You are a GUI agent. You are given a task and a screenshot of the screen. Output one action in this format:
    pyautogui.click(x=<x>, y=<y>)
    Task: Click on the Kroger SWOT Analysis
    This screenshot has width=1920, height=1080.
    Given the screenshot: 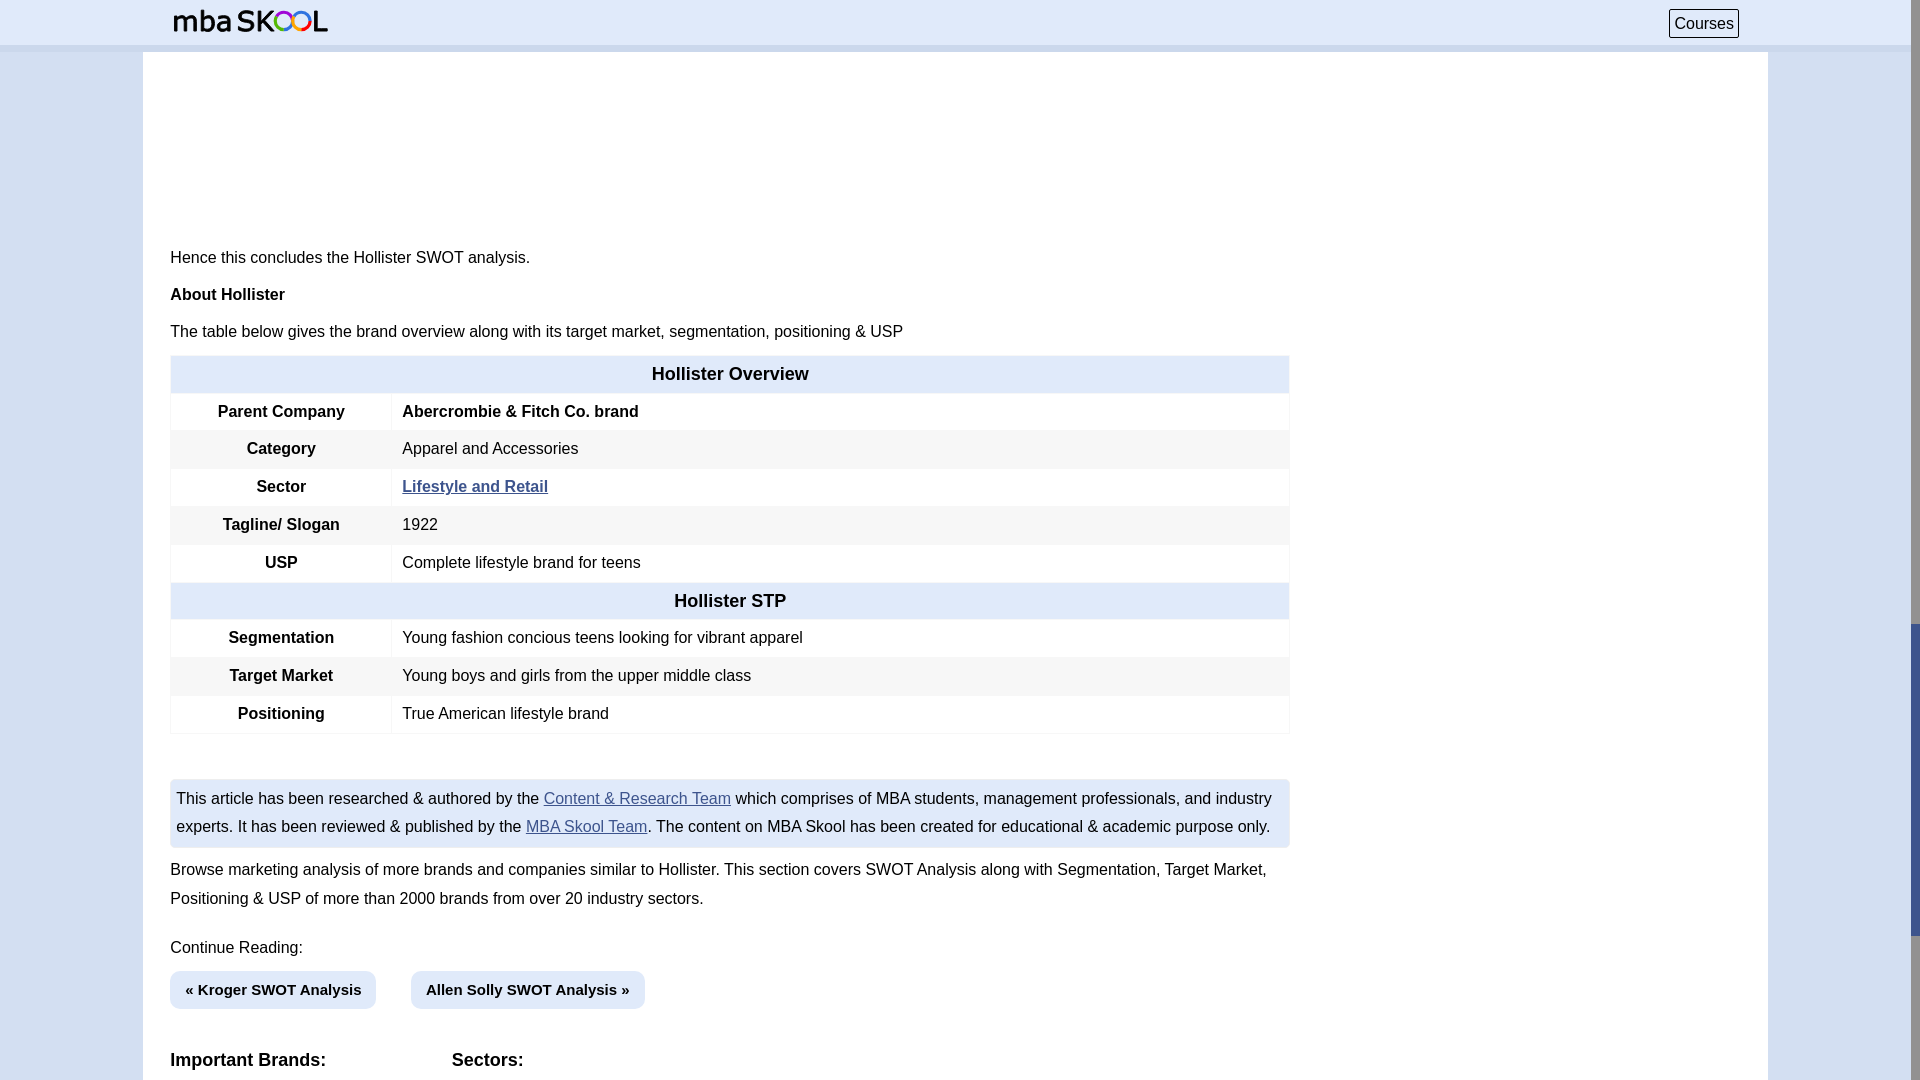 What is the action you would take?
    pyautogui.click(x=273, y=990)
    